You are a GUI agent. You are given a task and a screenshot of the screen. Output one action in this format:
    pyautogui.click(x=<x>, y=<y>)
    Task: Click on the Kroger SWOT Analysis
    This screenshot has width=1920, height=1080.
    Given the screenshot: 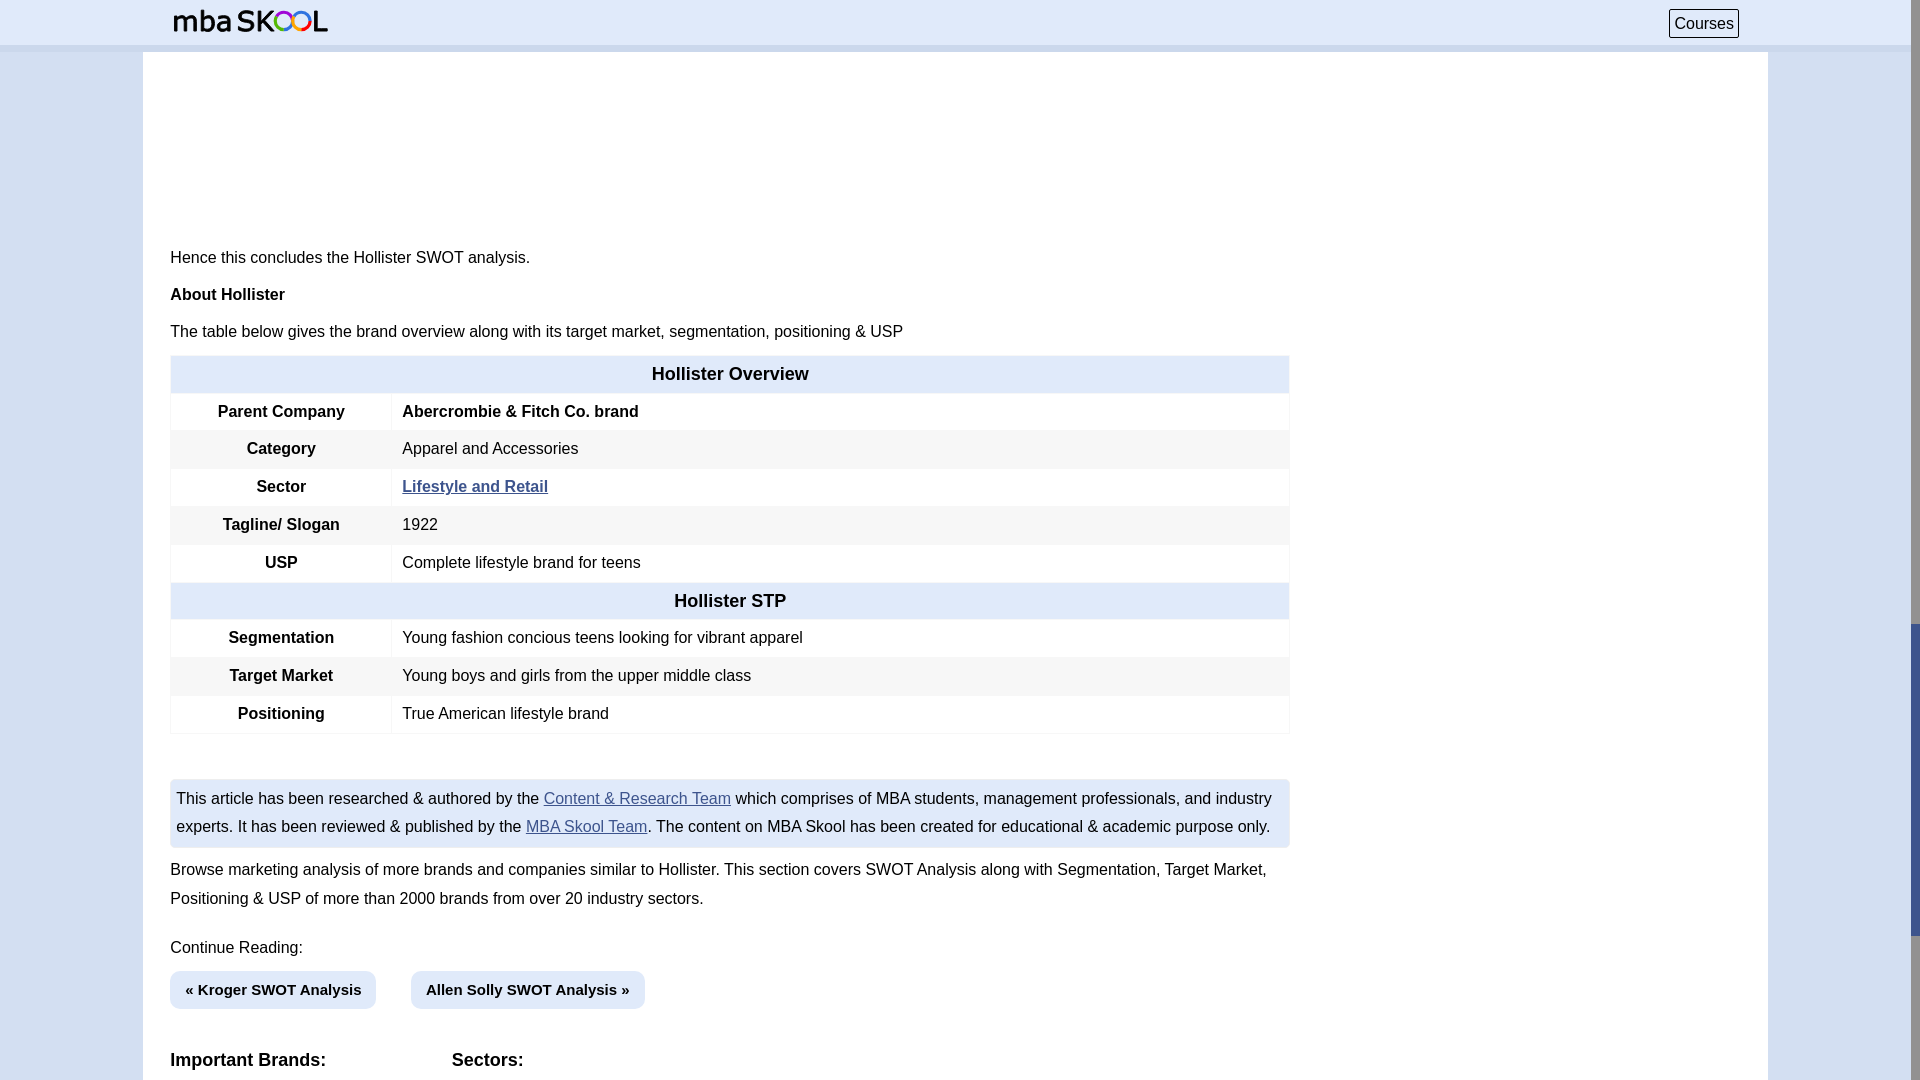 What is the action you would take?
    pyautogui.click(x=273, y=990)
    